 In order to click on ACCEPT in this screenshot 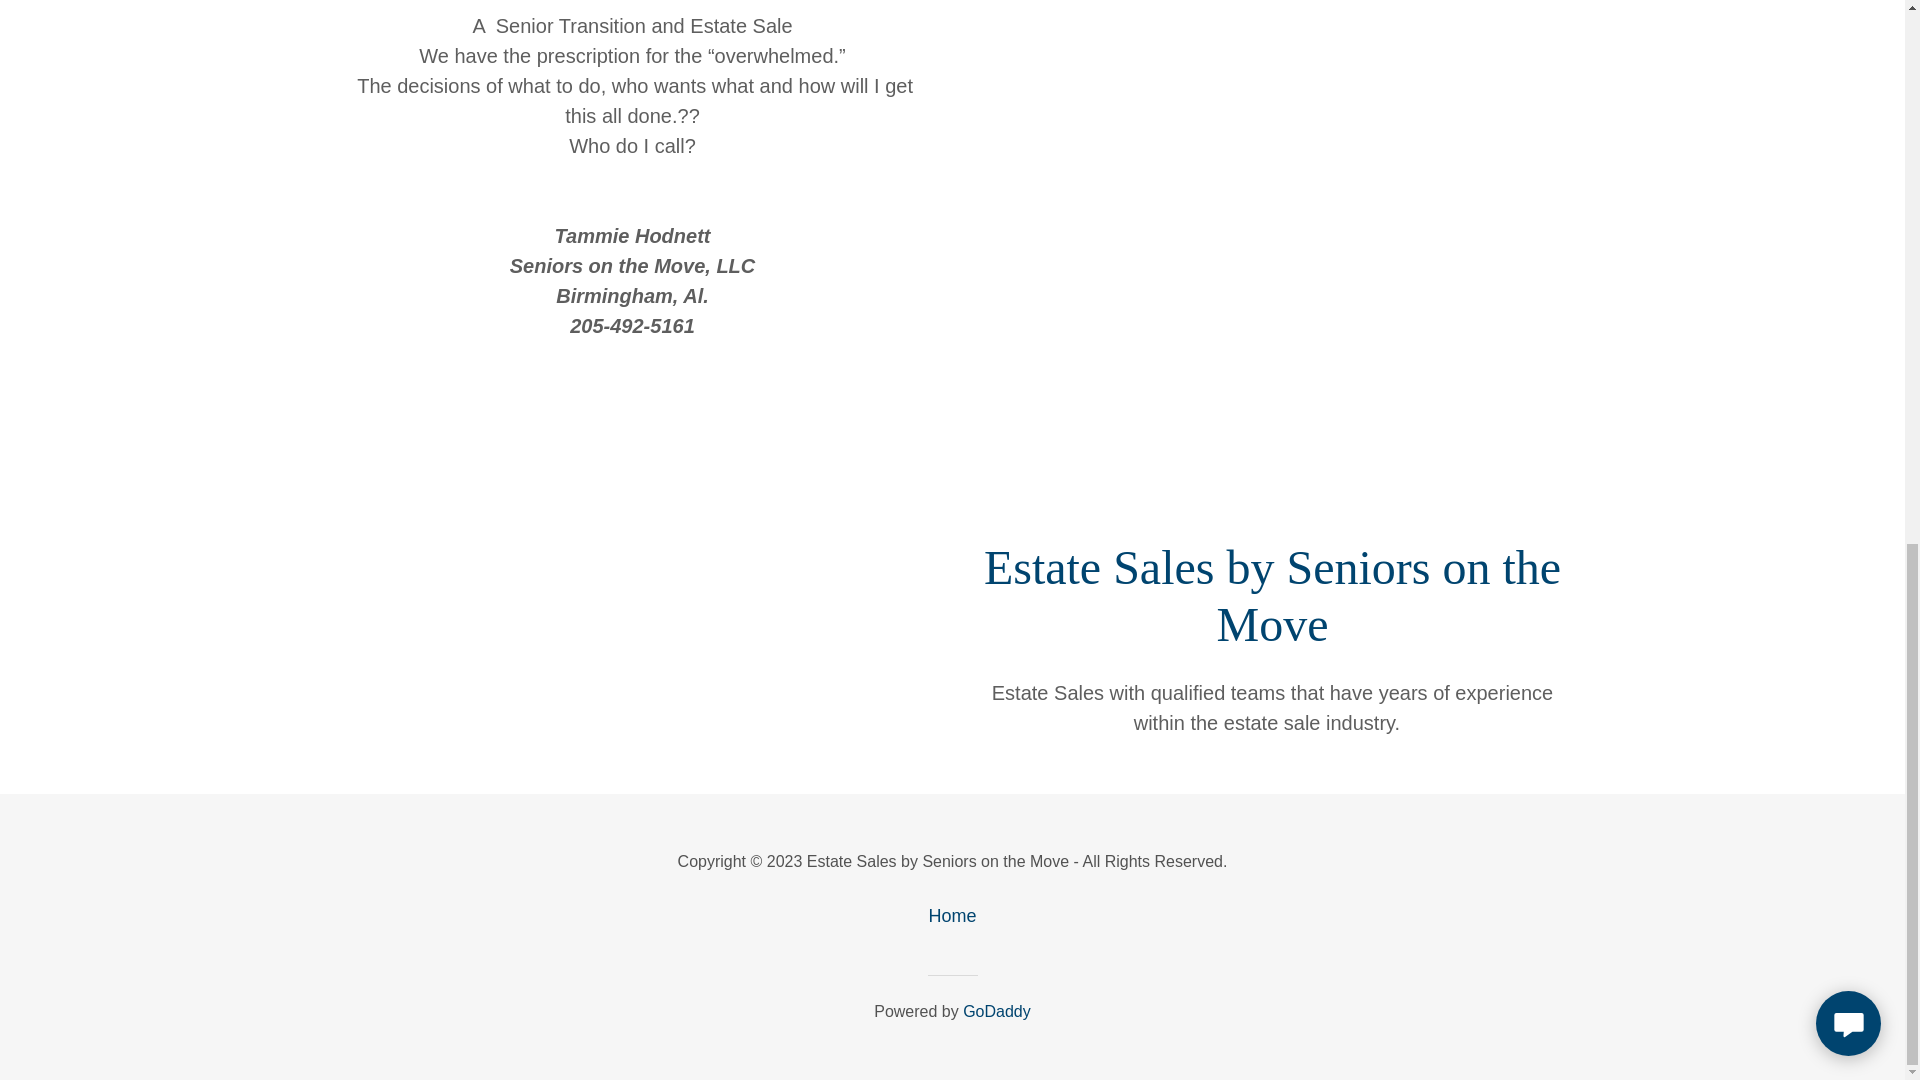, I will do `click(1680, 412)`.